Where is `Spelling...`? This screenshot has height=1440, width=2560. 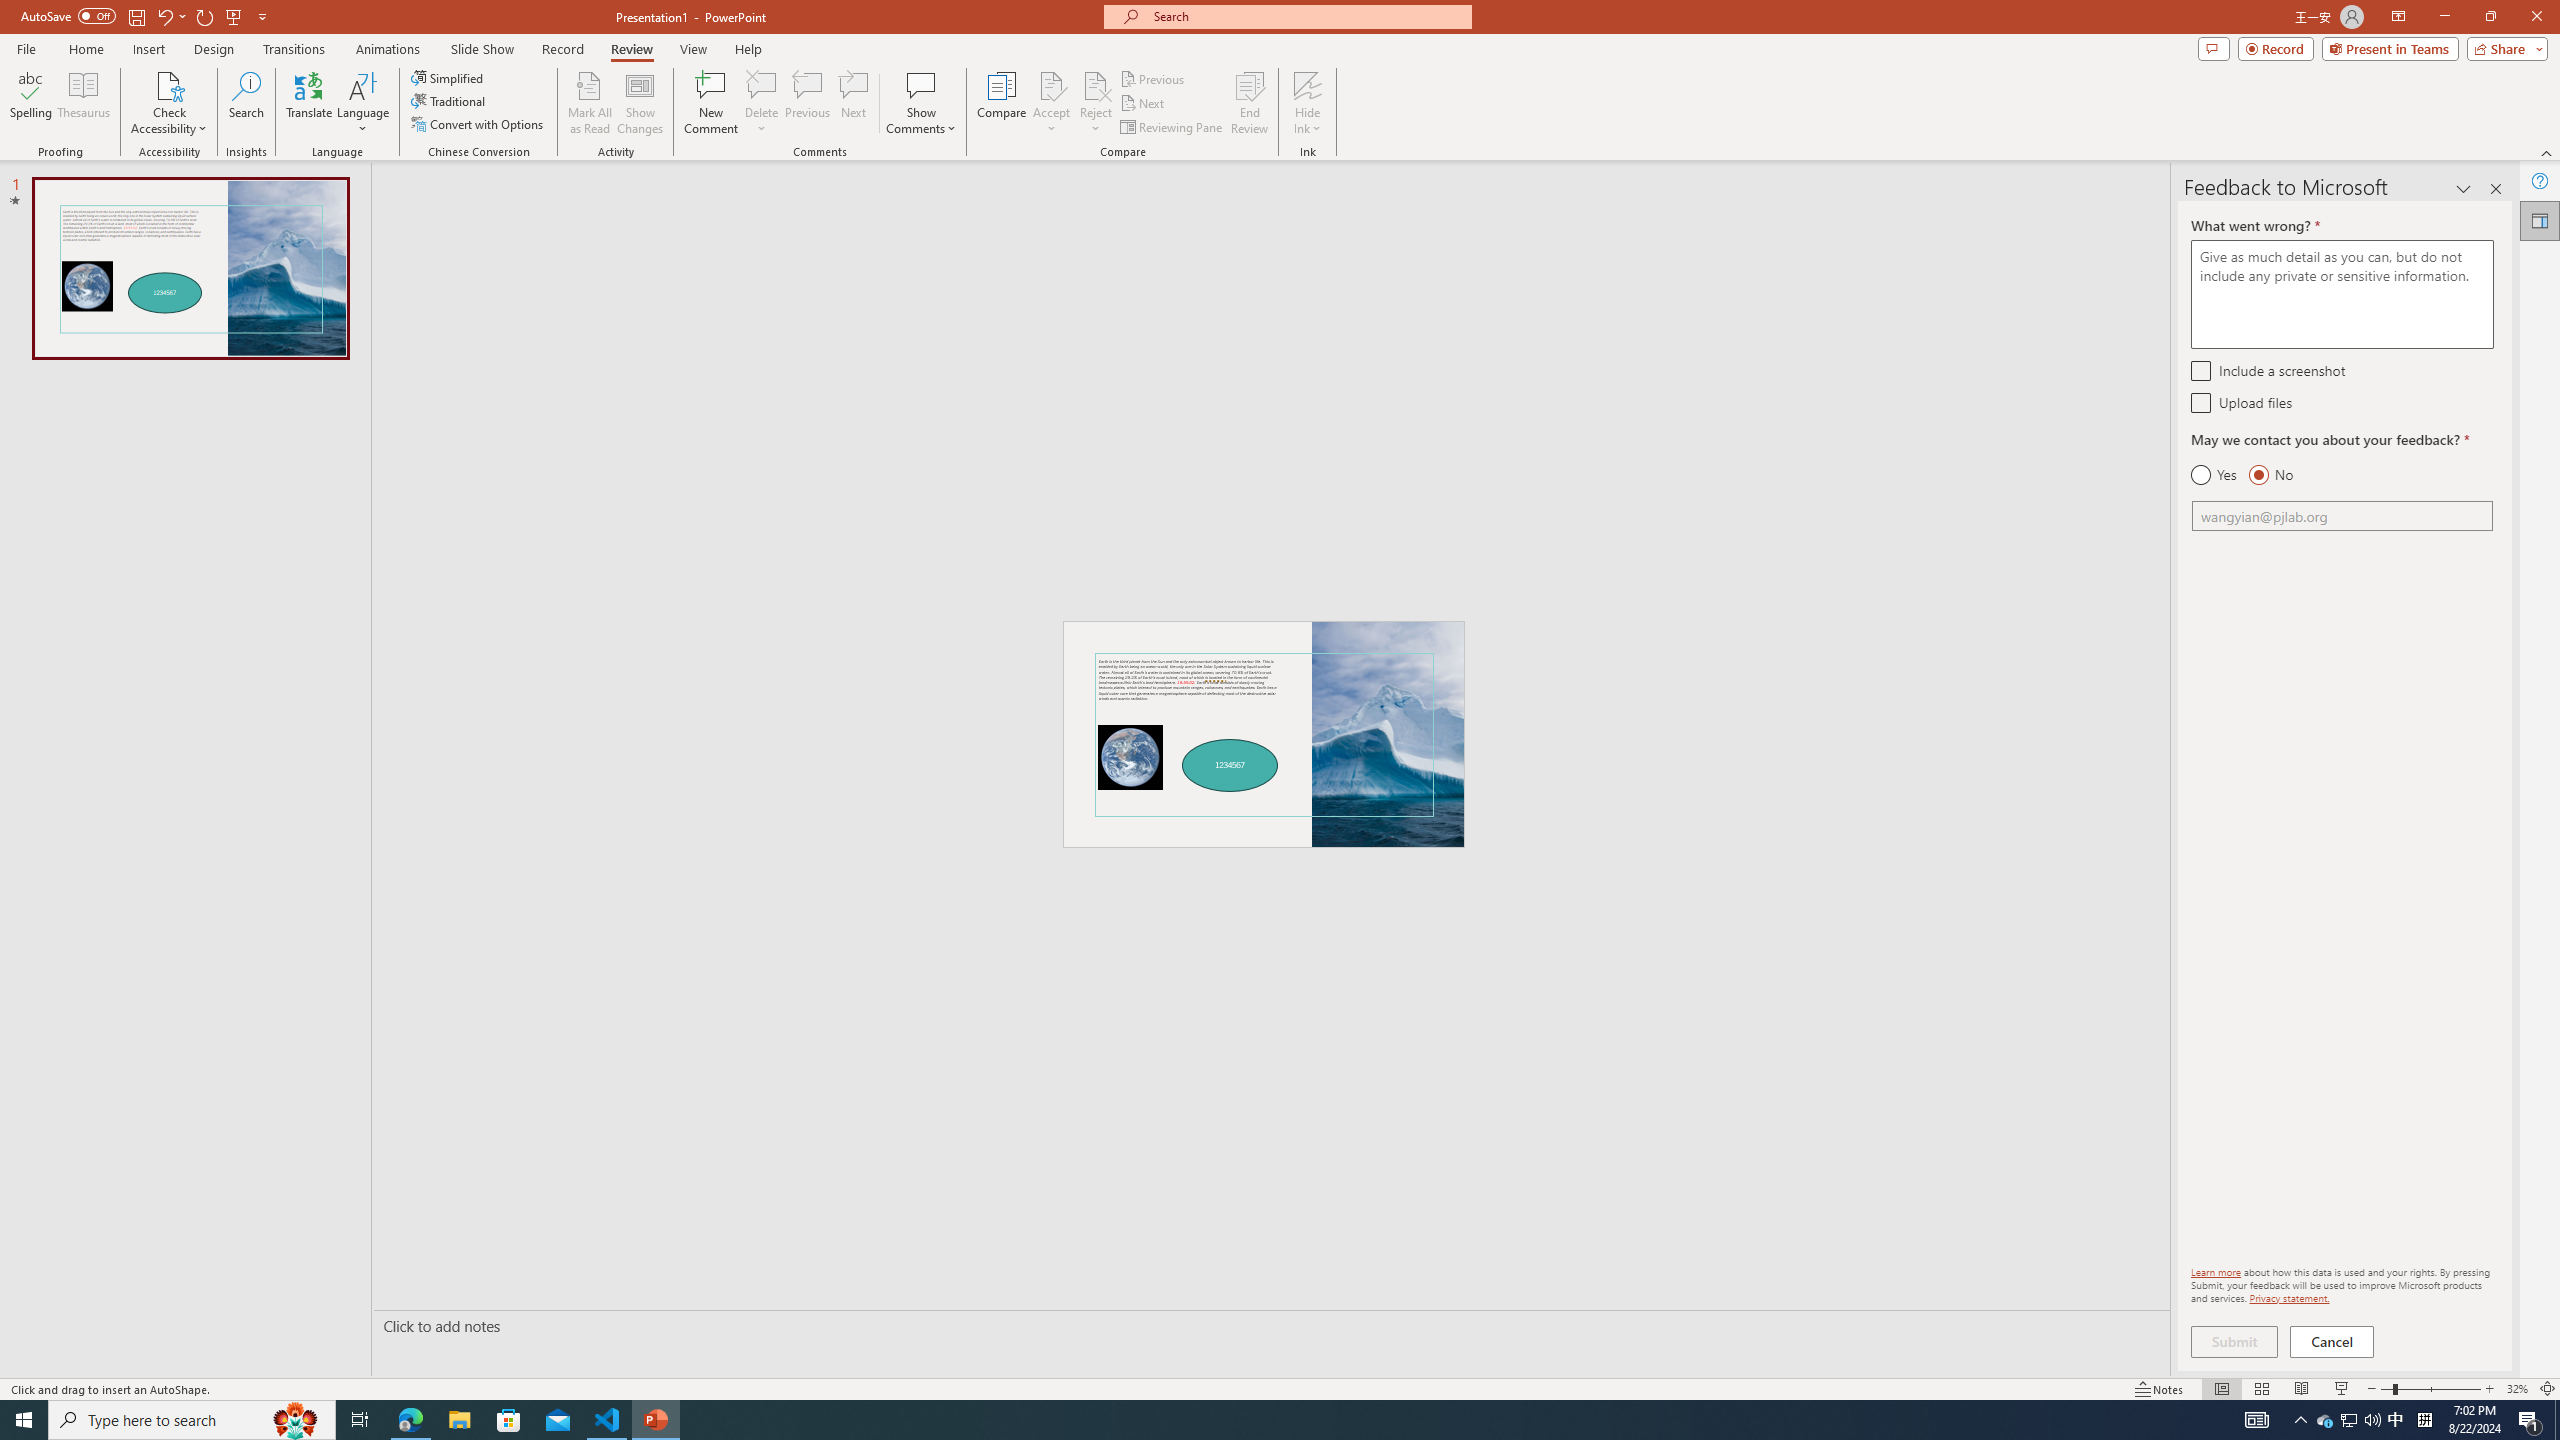
Spelling... is located at coordinates (30, 103).